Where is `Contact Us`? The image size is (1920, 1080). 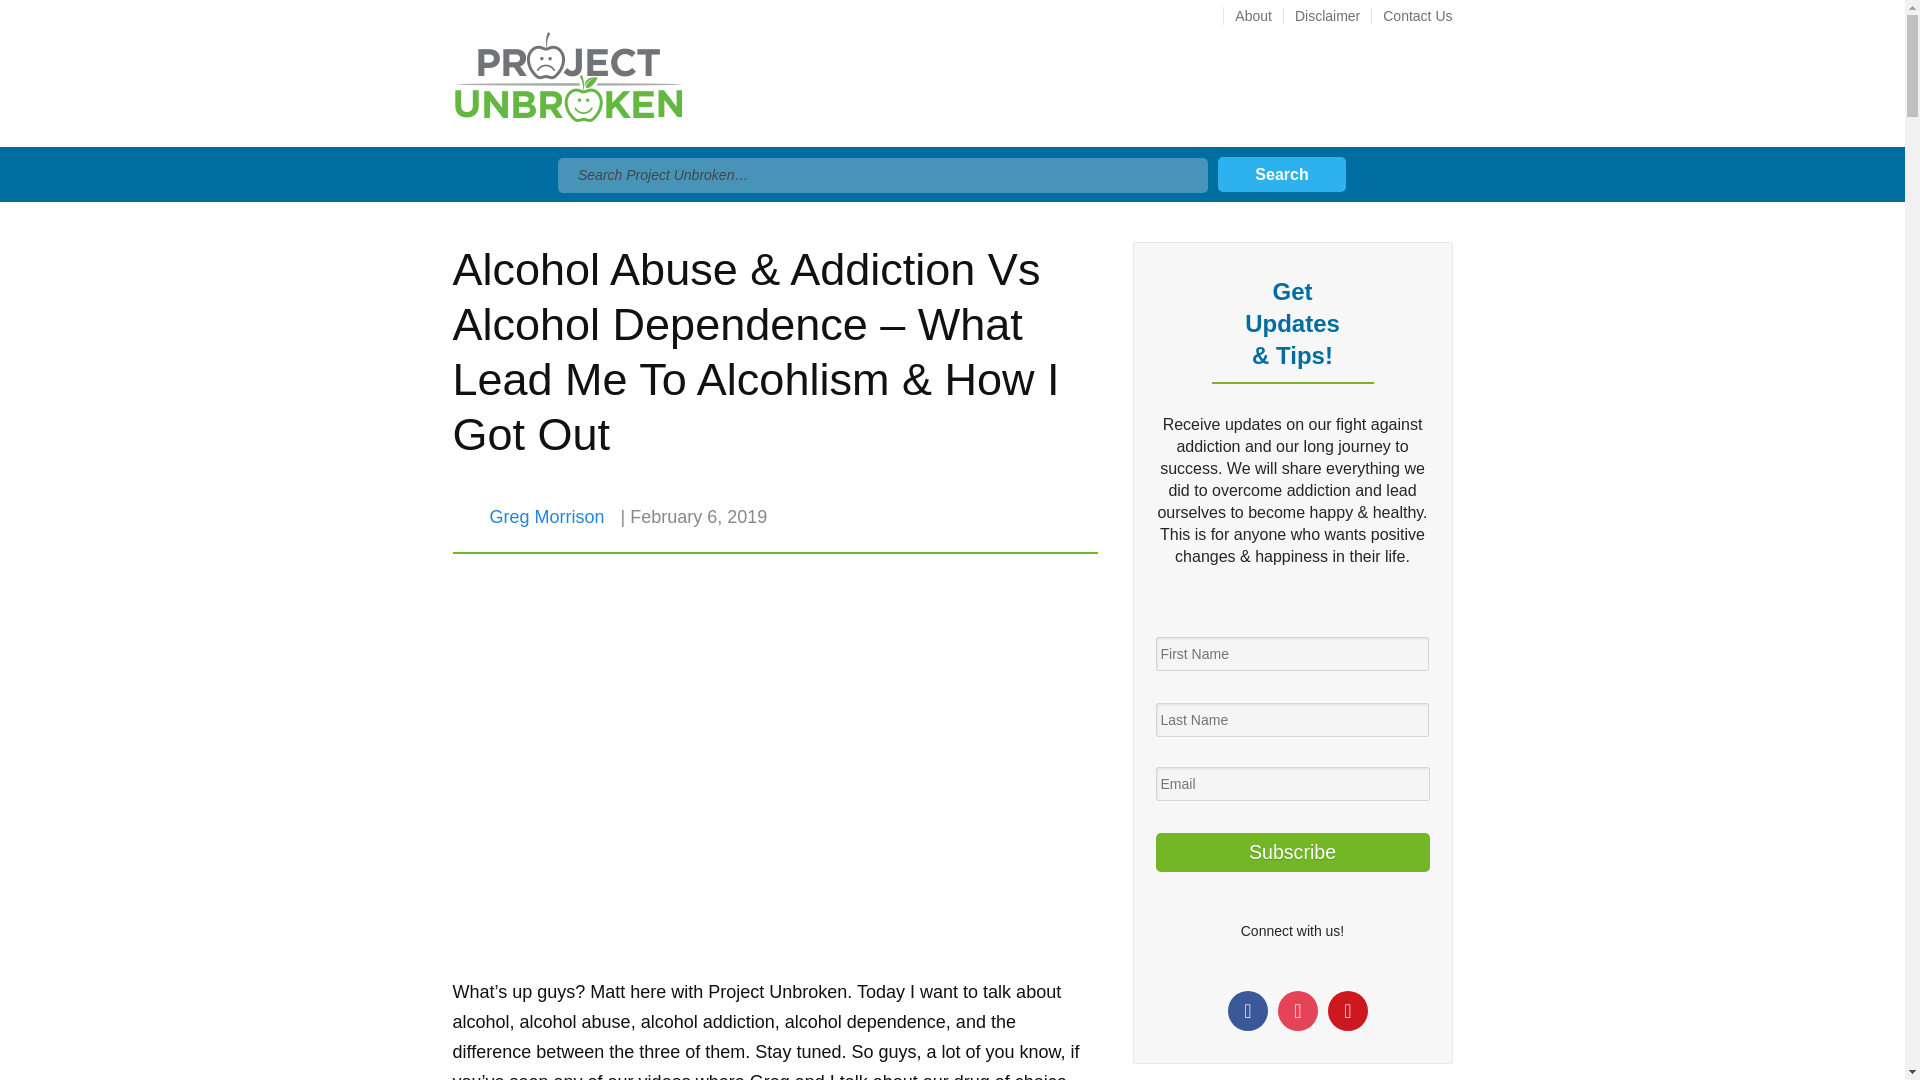 Contact Us is located at coordinates (1410, 15).